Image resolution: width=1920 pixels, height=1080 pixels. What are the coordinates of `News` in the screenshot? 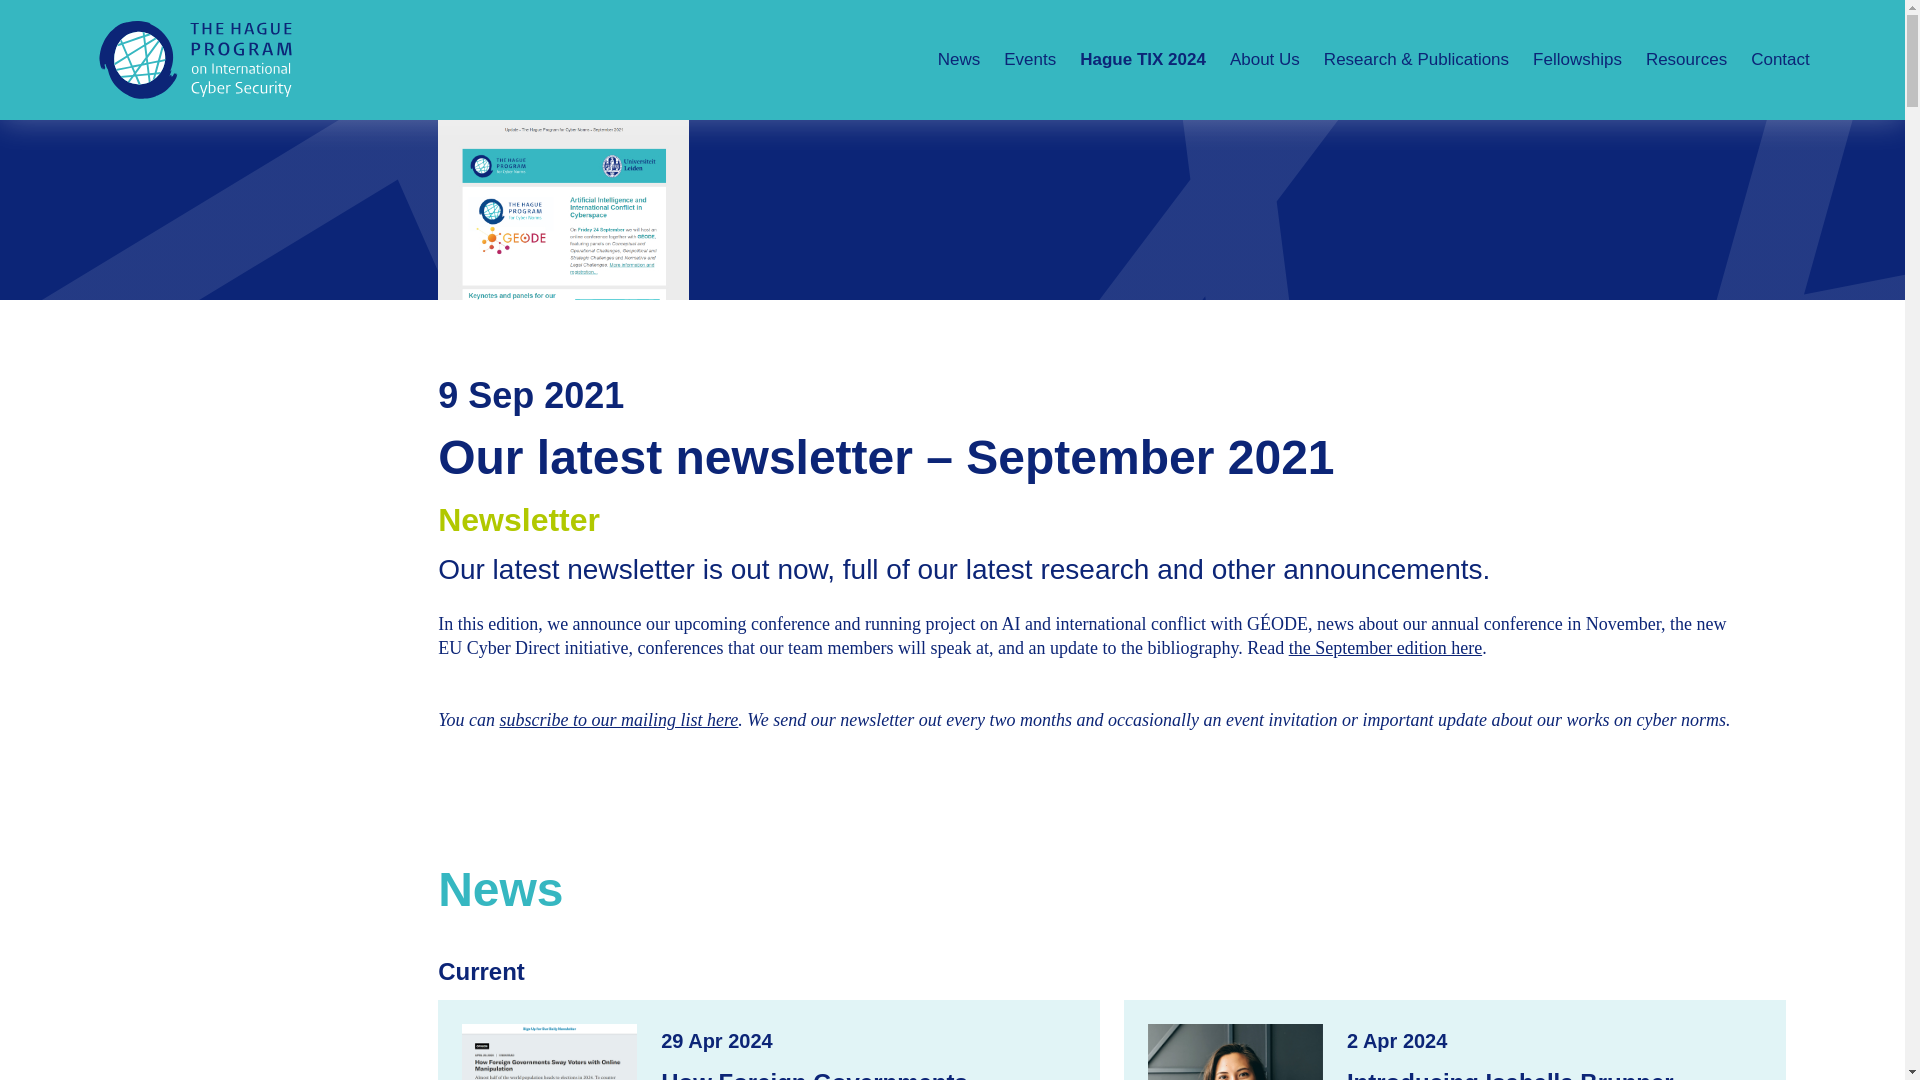 It's located at (958, 60).